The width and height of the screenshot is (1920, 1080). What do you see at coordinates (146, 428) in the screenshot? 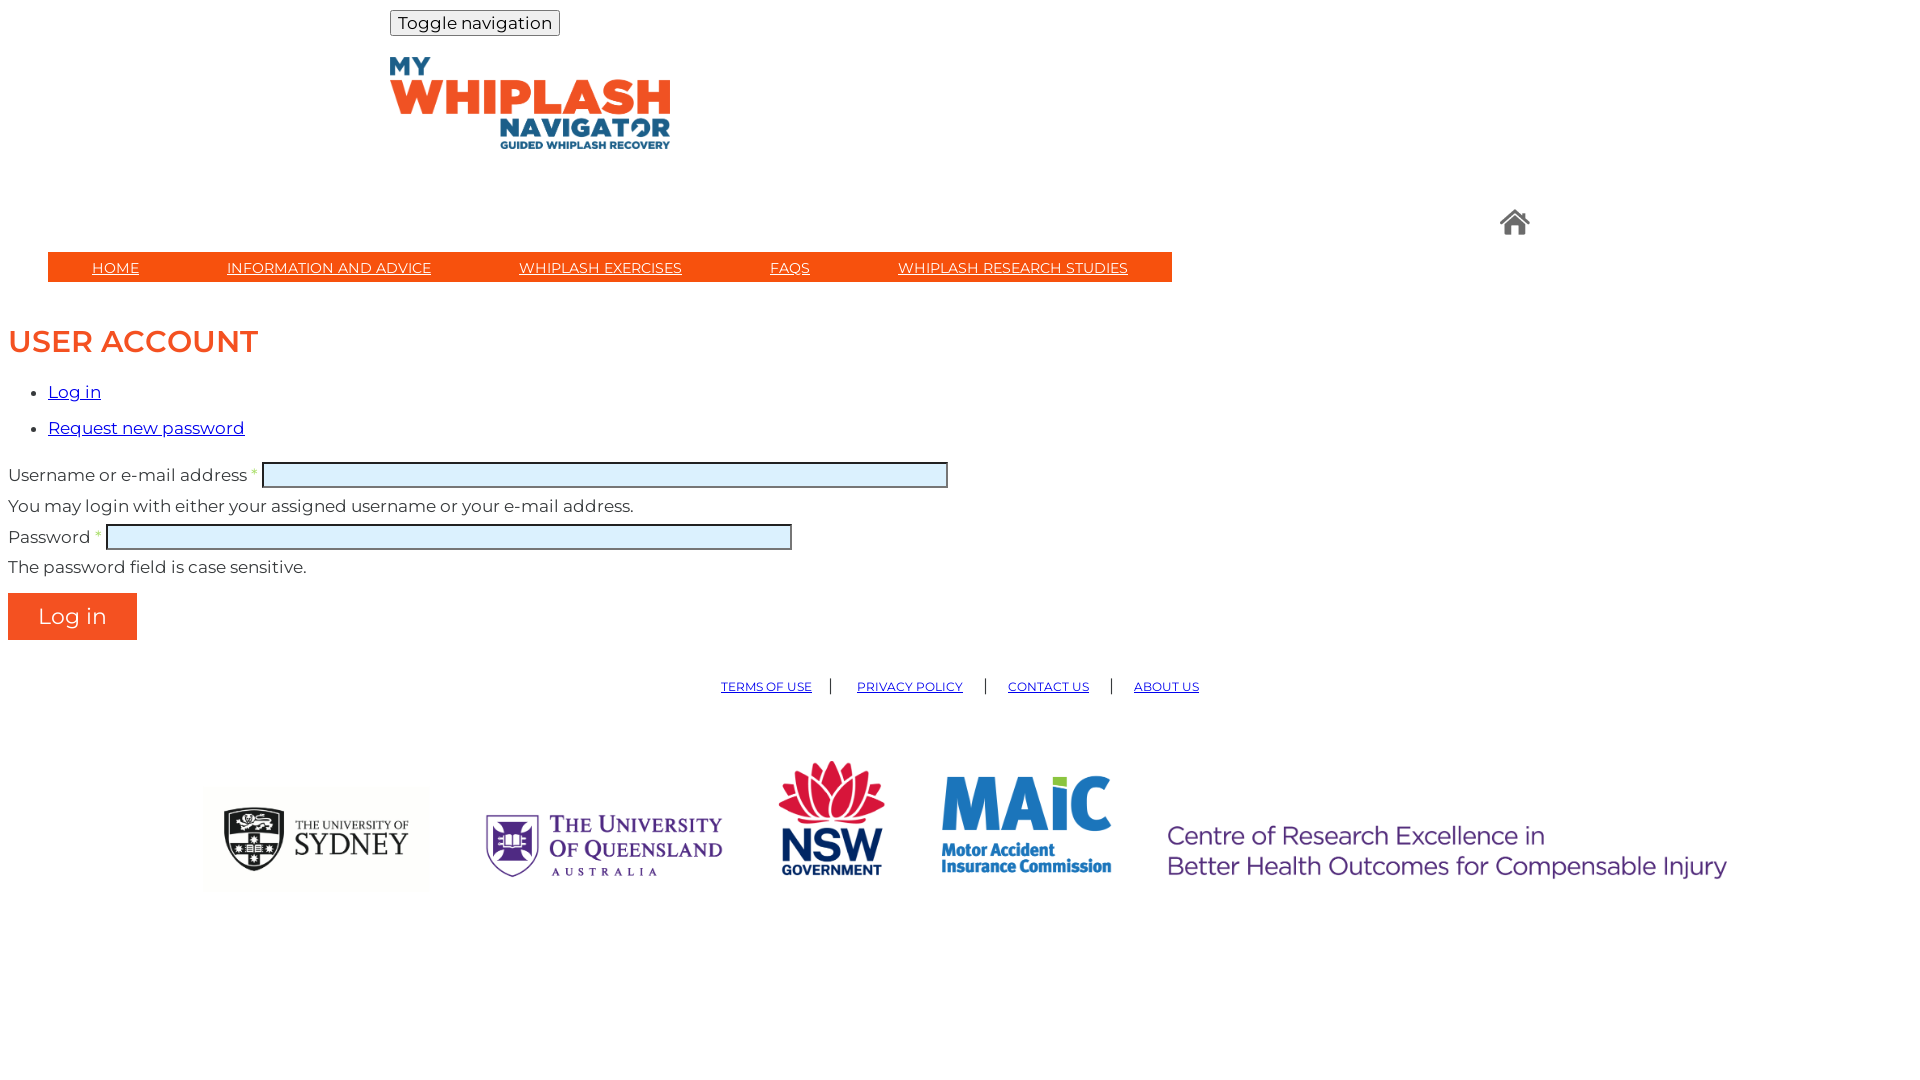
I see `Request new password` at bounding box center [146, 428].